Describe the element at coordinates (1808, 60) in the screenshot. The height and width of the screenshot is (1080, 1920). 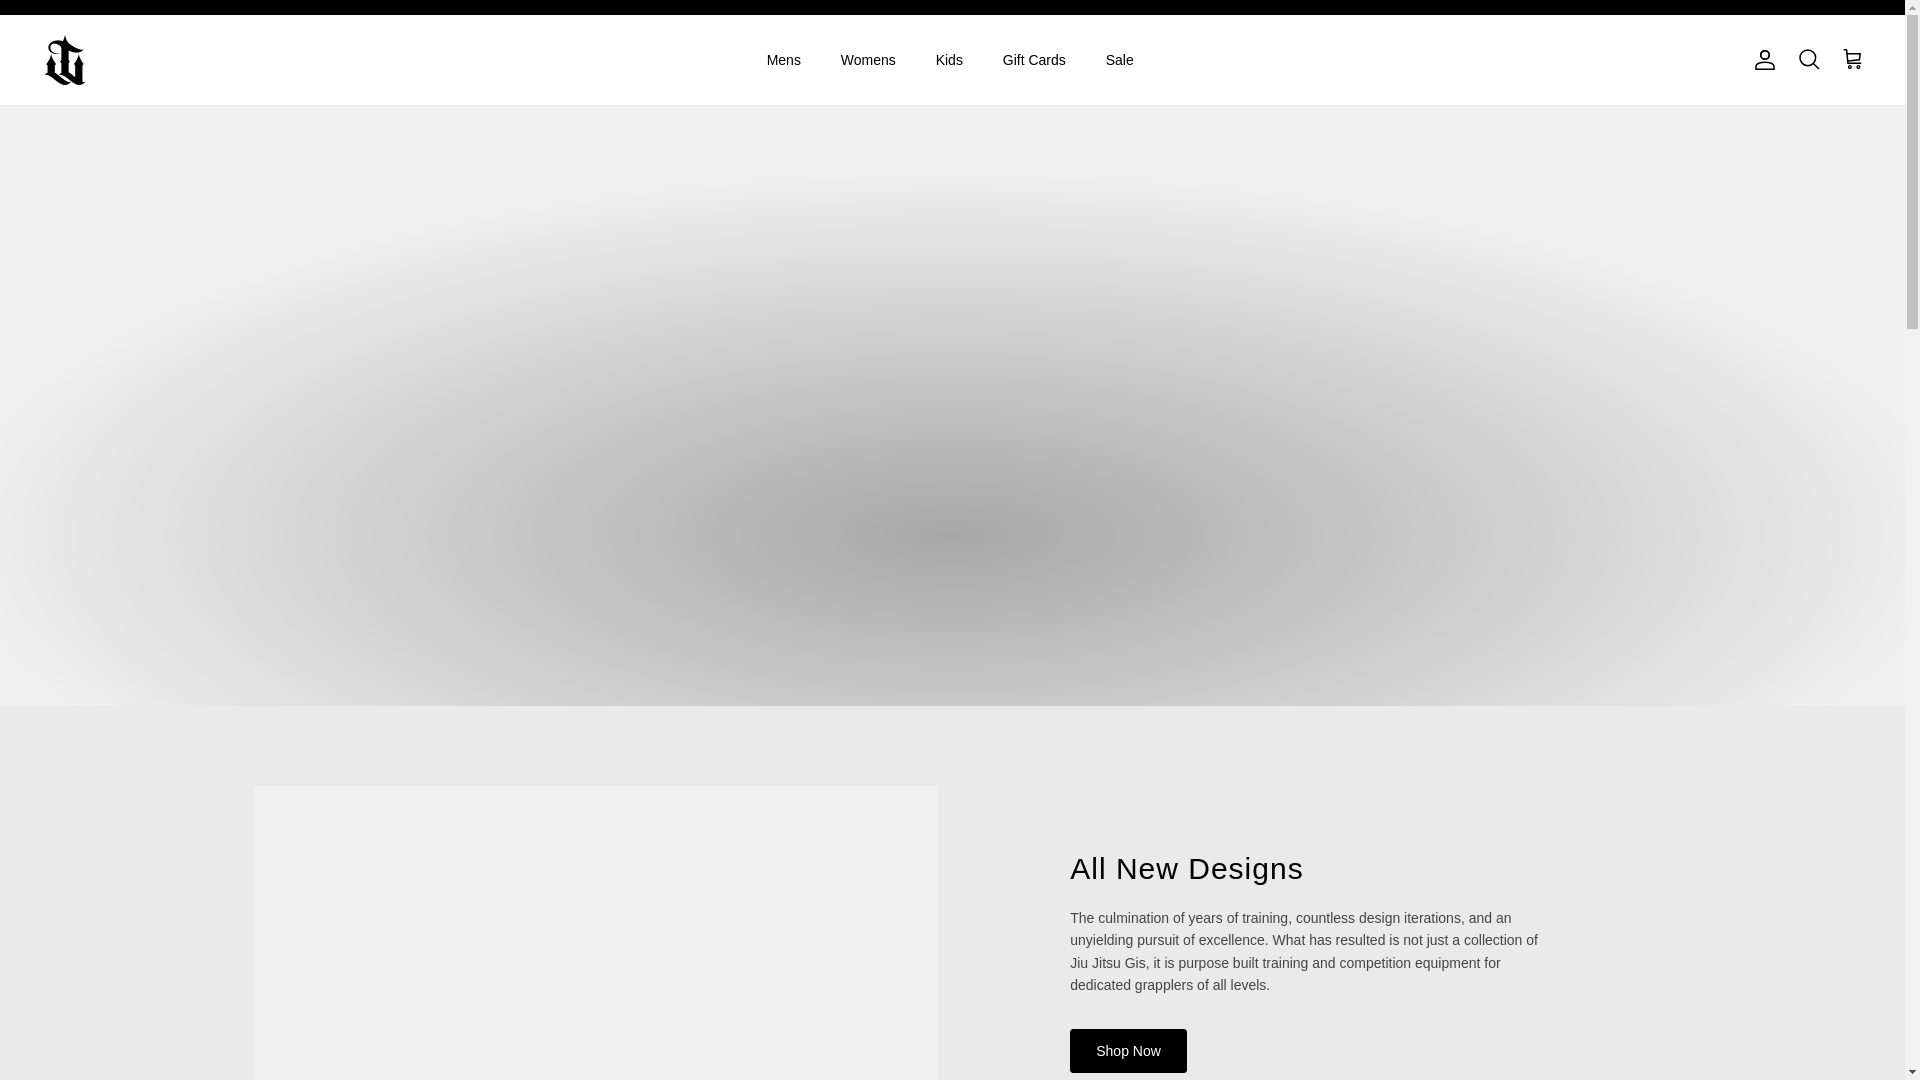
I see `Search` at that location.